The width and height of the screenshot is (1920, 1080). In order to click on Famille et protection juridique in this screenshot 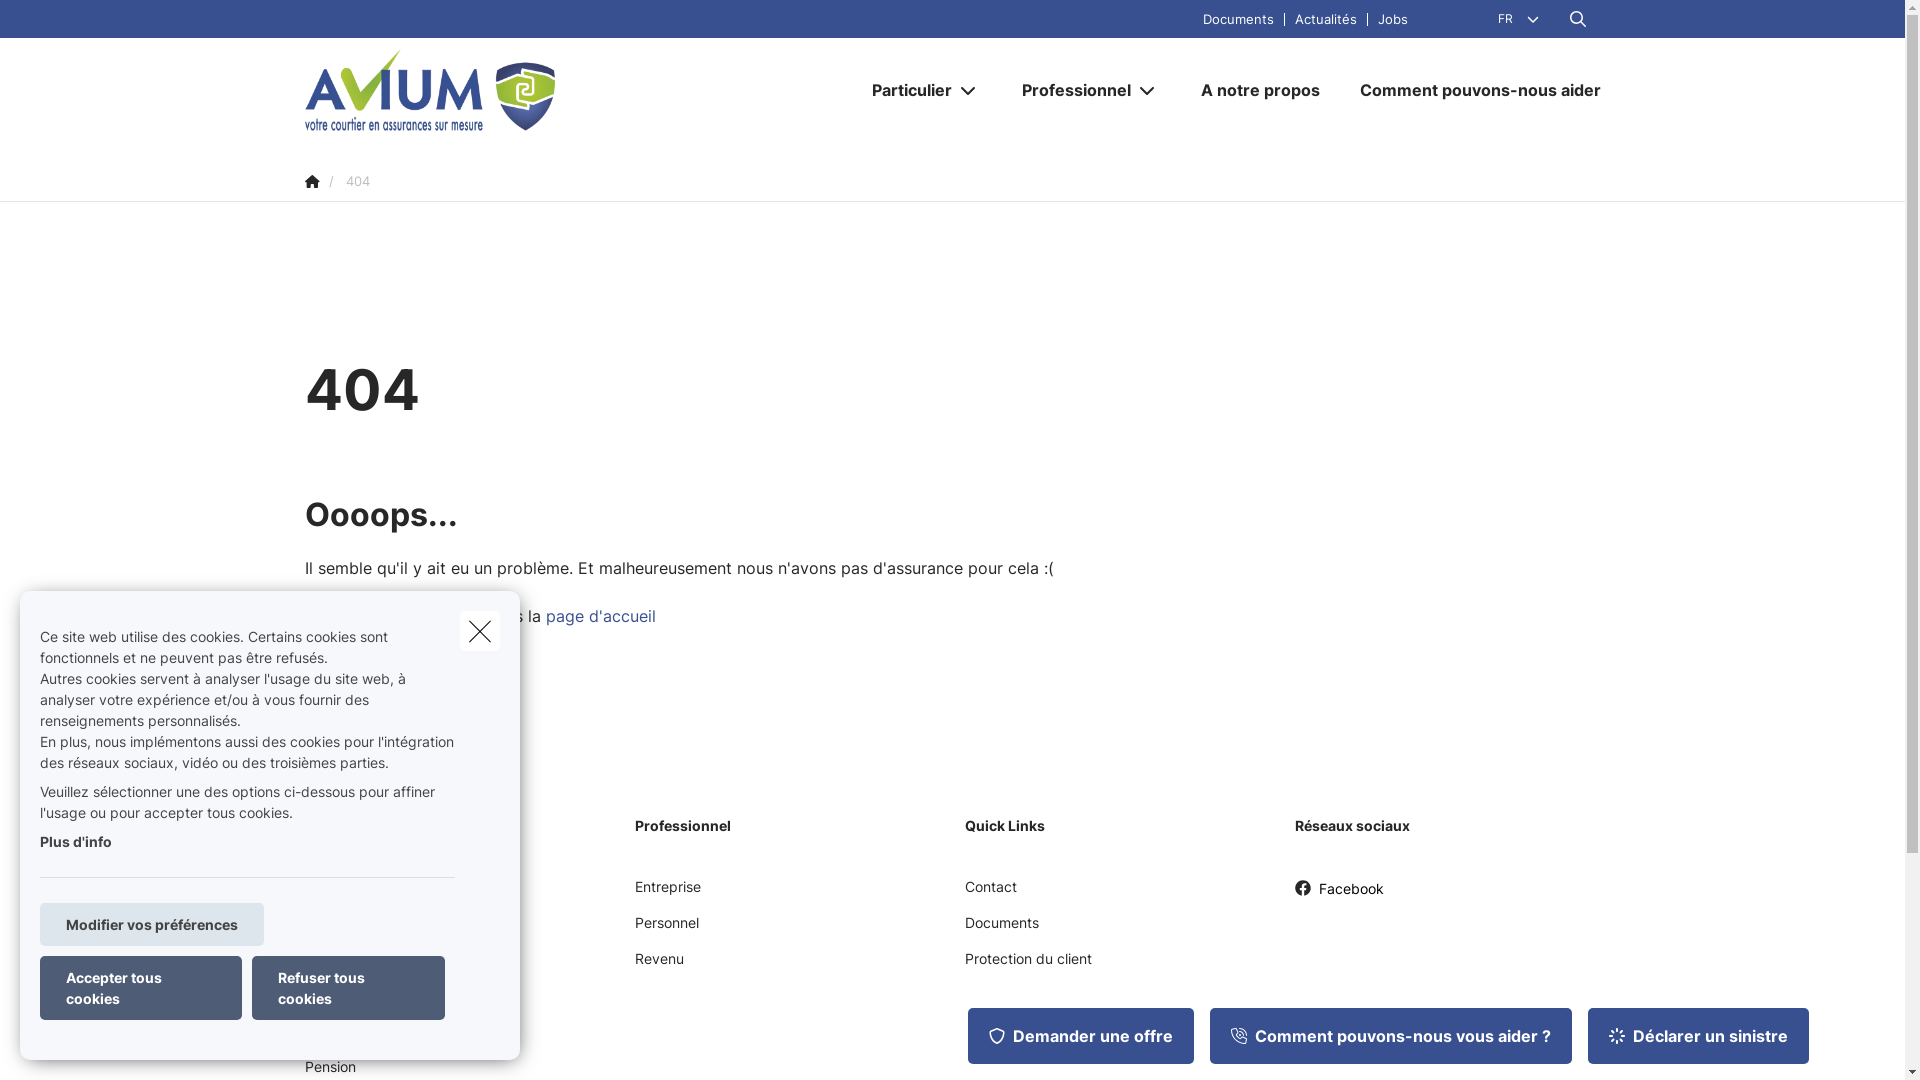, I will do `click(400, 966)`.